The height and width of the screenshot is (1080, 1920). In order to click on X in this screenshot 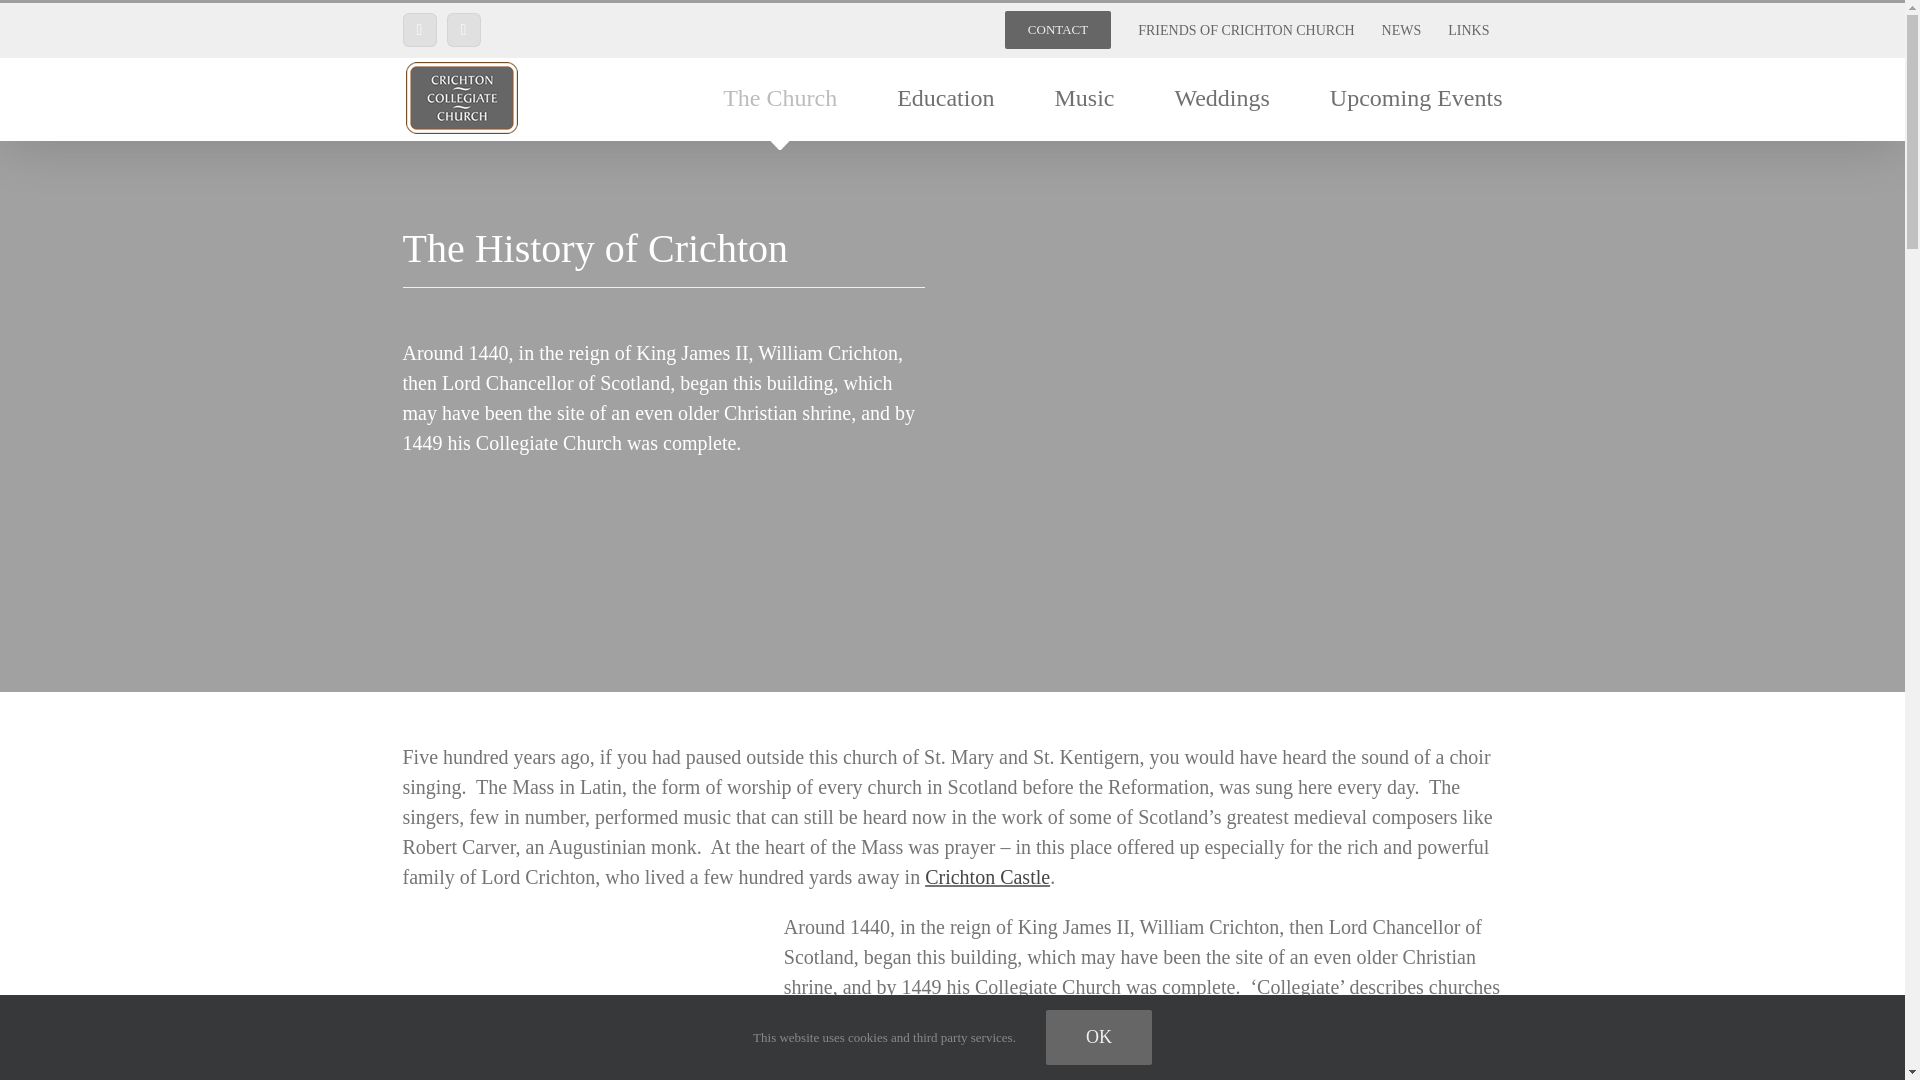, I will do `click(418, 30)`.